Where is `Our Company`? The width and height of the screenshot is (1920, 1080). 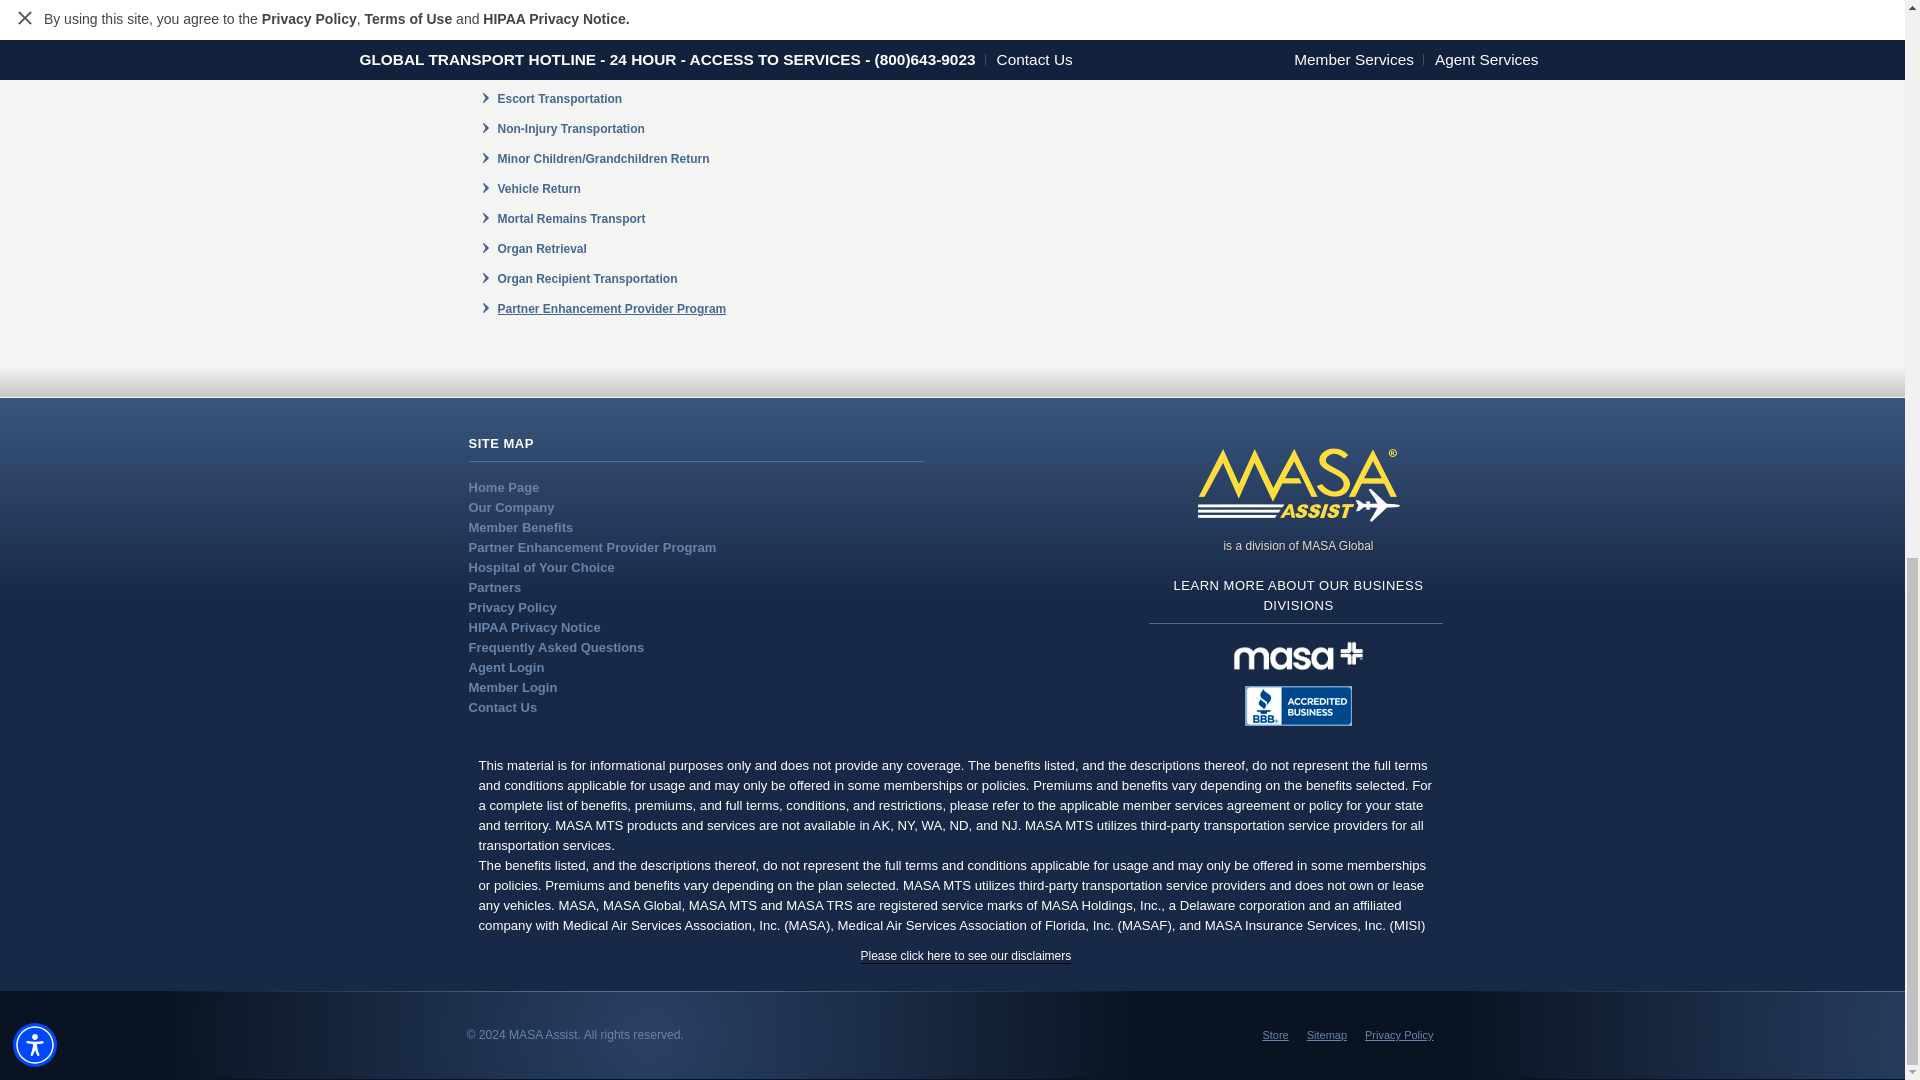 Our Company is located at coordinates (511, 508).